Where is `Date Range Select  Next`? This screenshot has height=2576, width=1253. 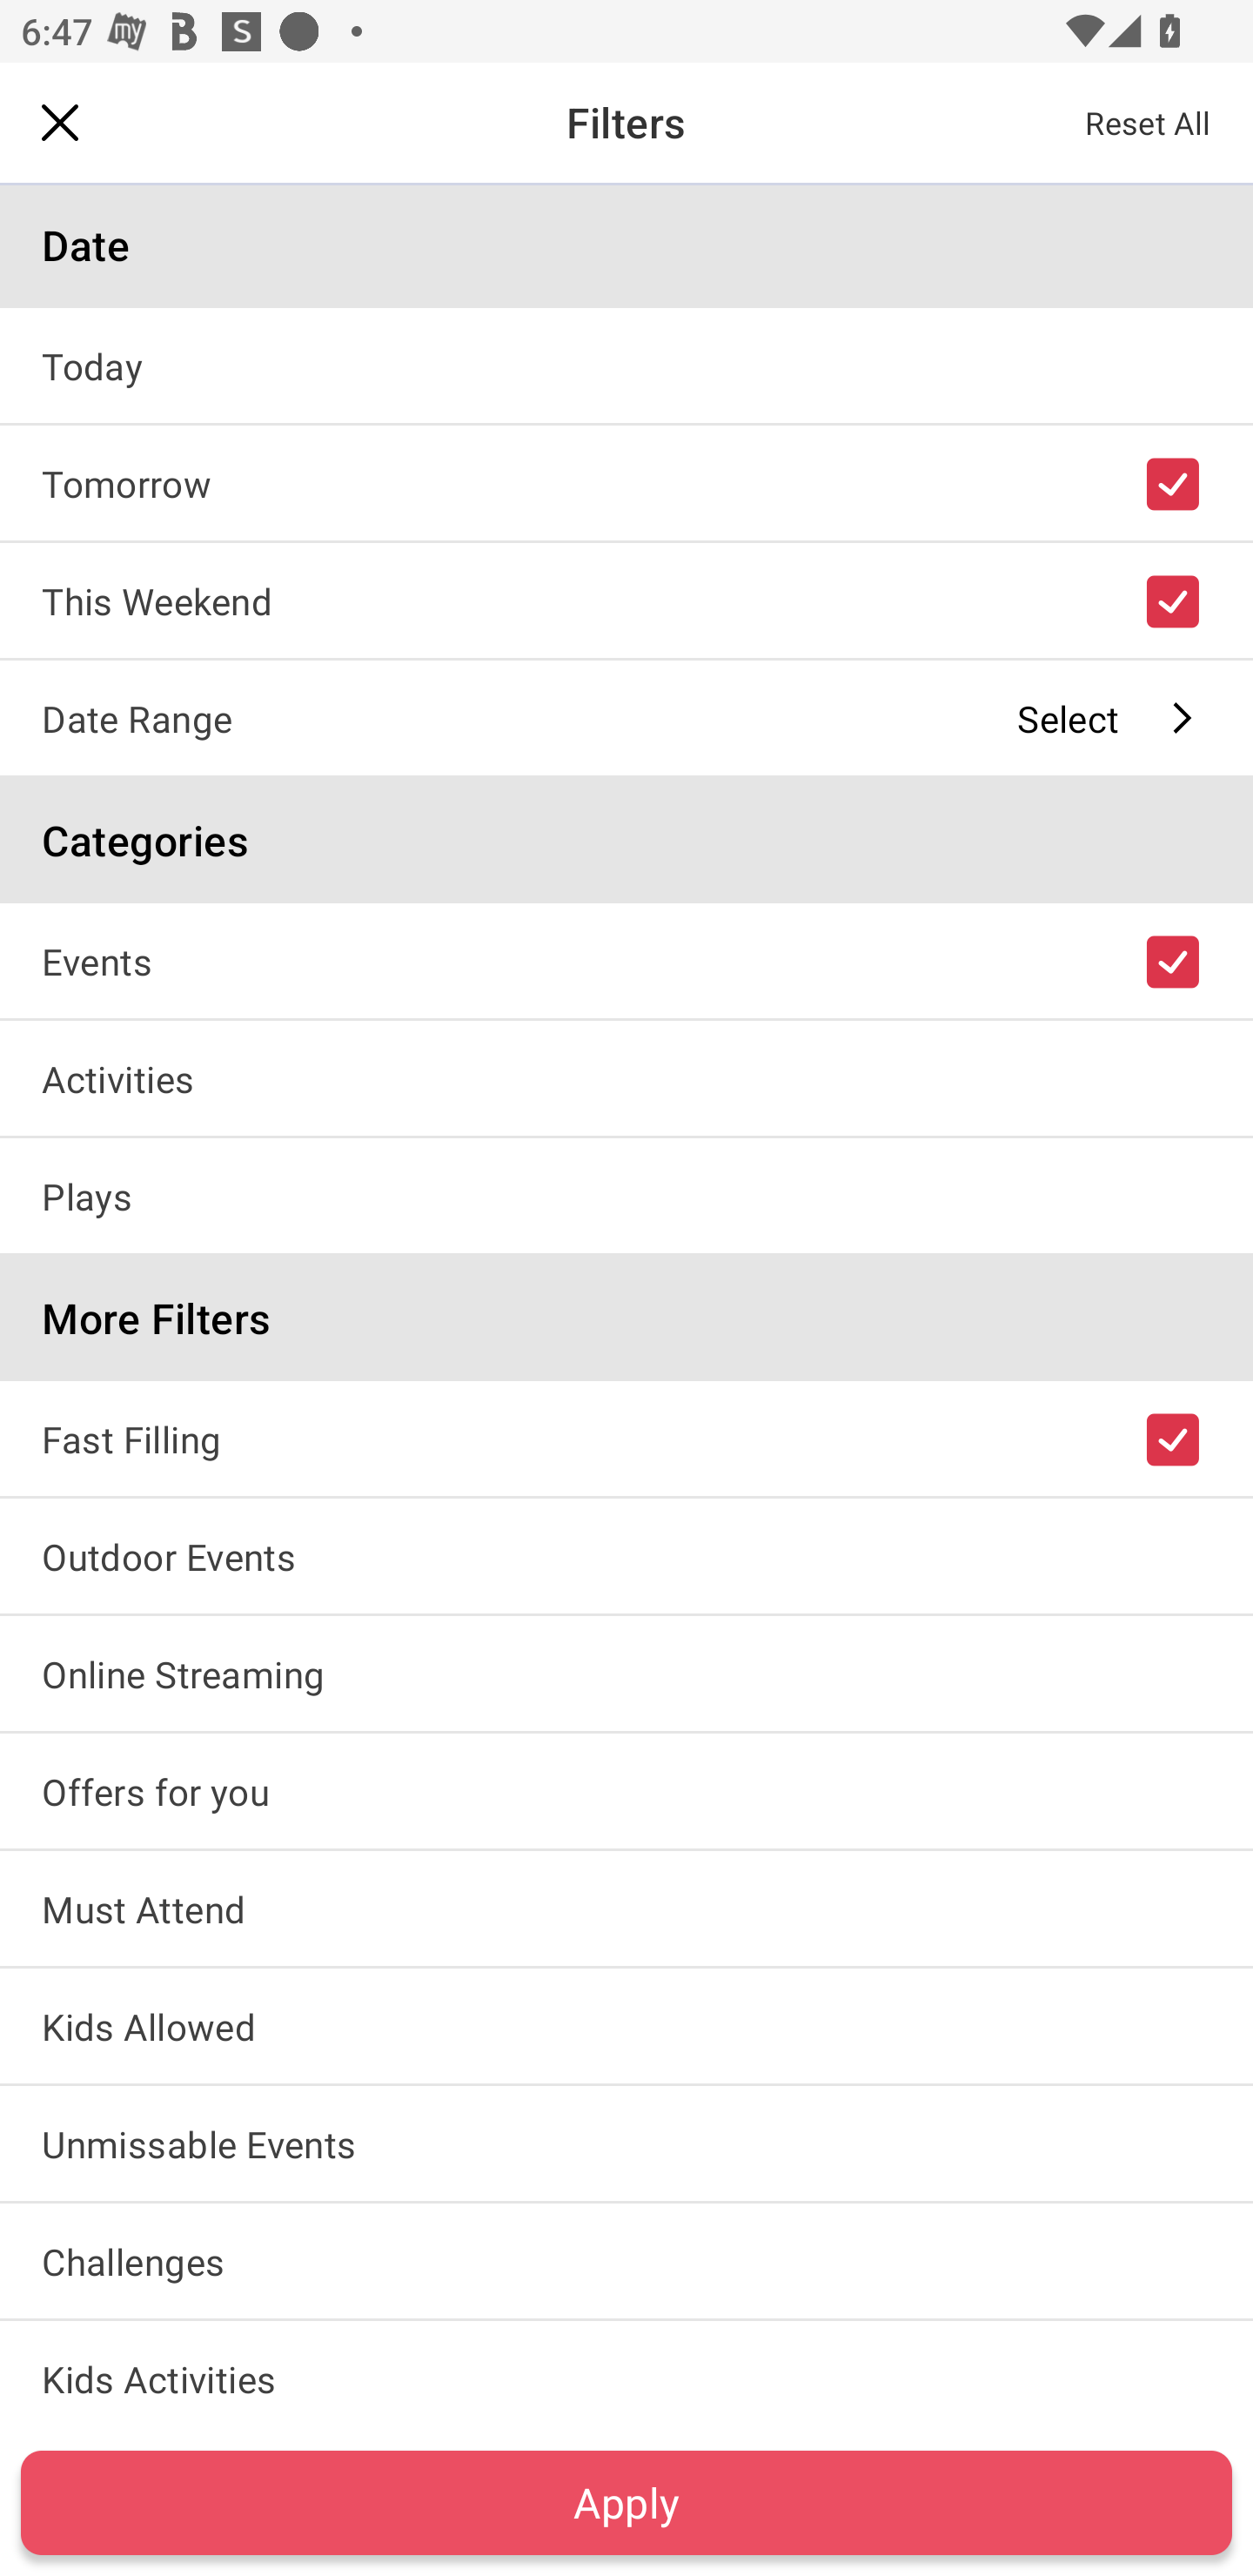 Date Range Select  Next is located at coordinates (626, 717).